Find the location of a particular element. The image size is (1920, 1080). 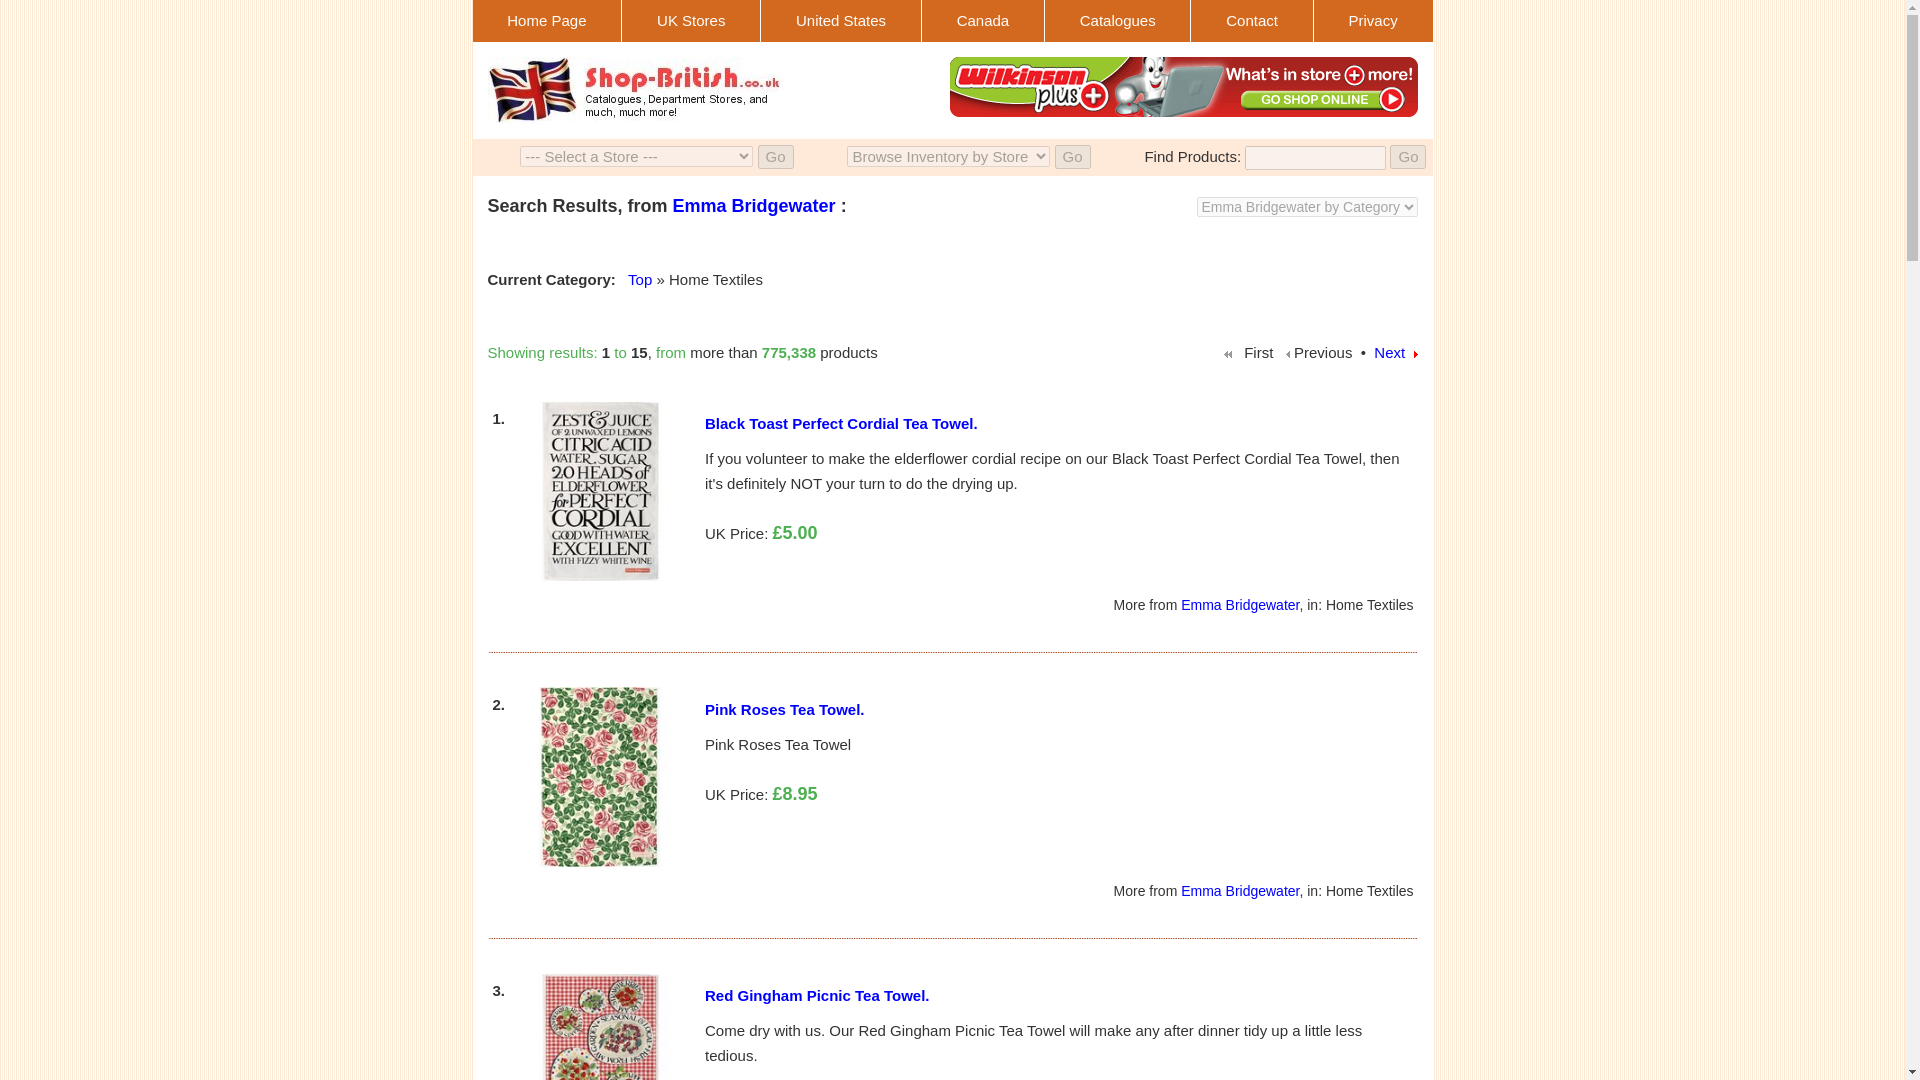

Red Gingham Picnic Tea Towel. is located at coordinates (816, 996).